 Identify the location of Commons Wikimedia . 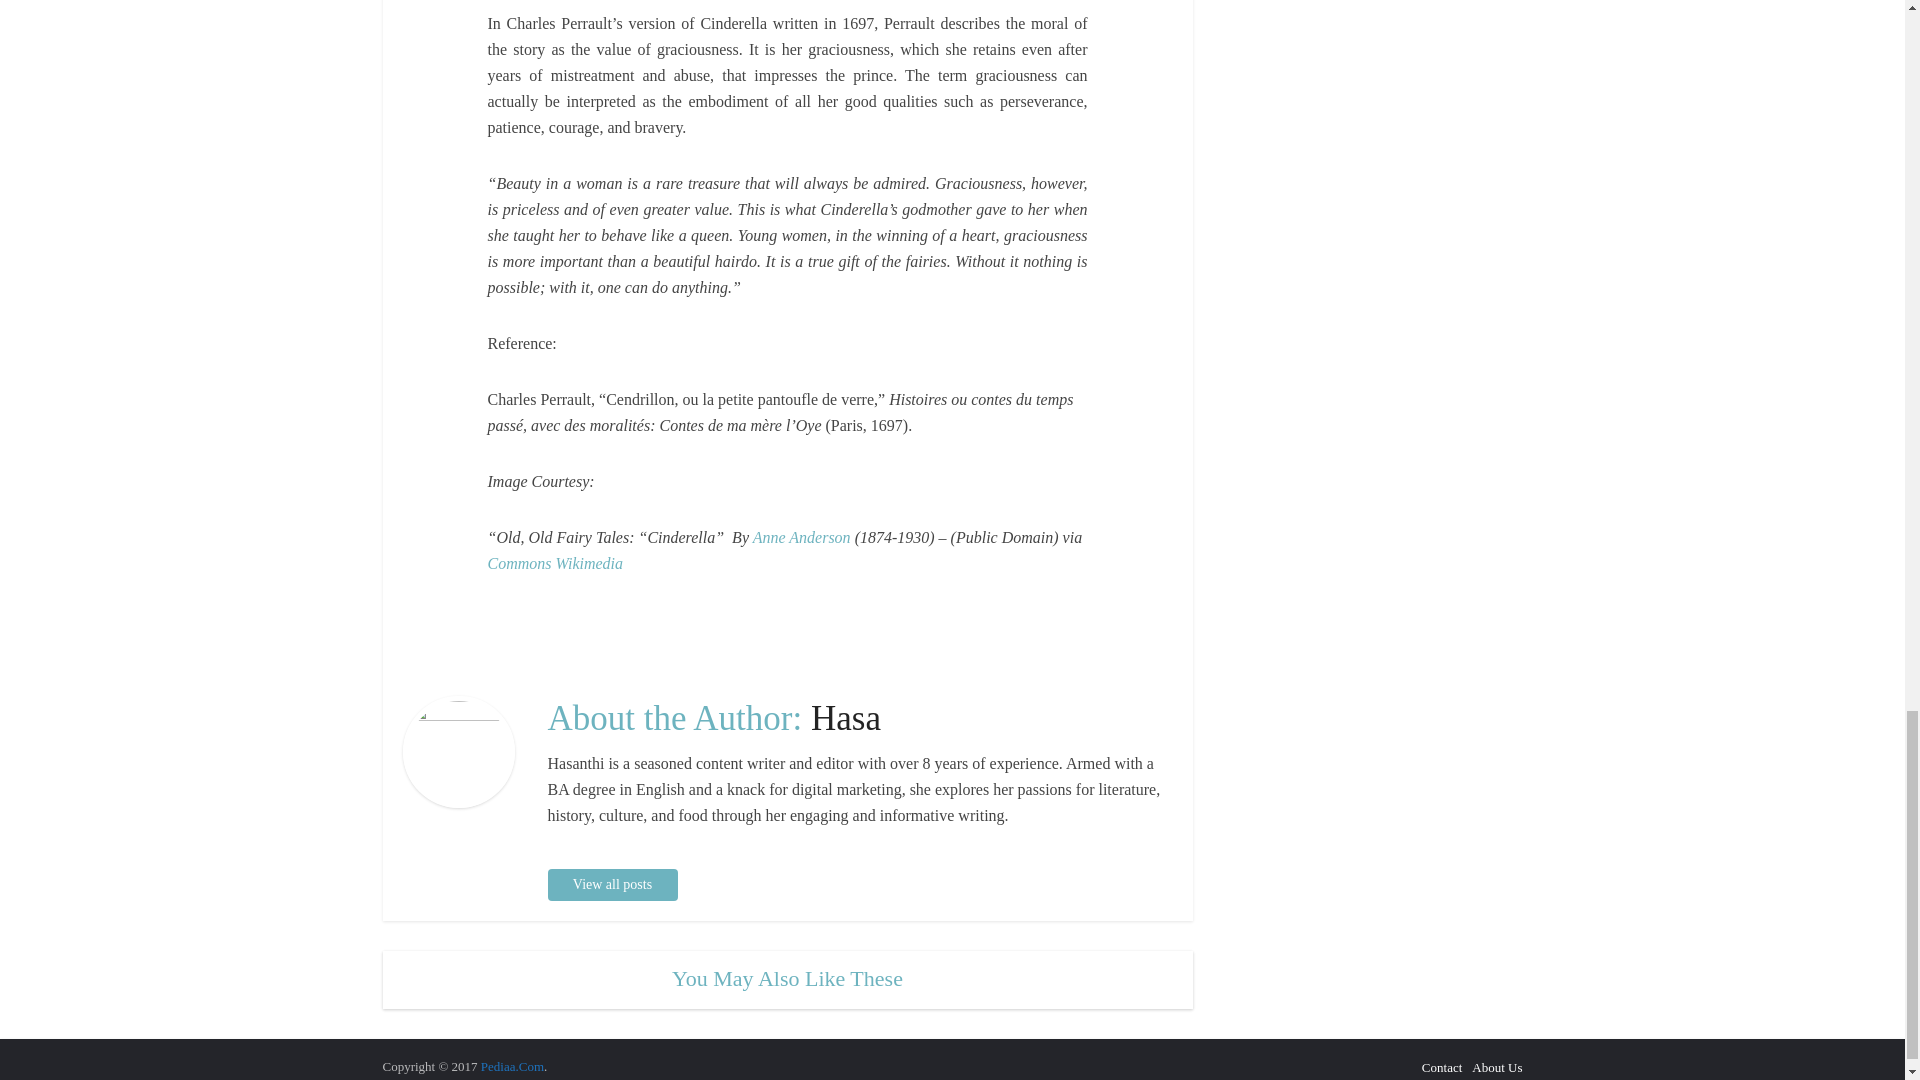
(557, 564).